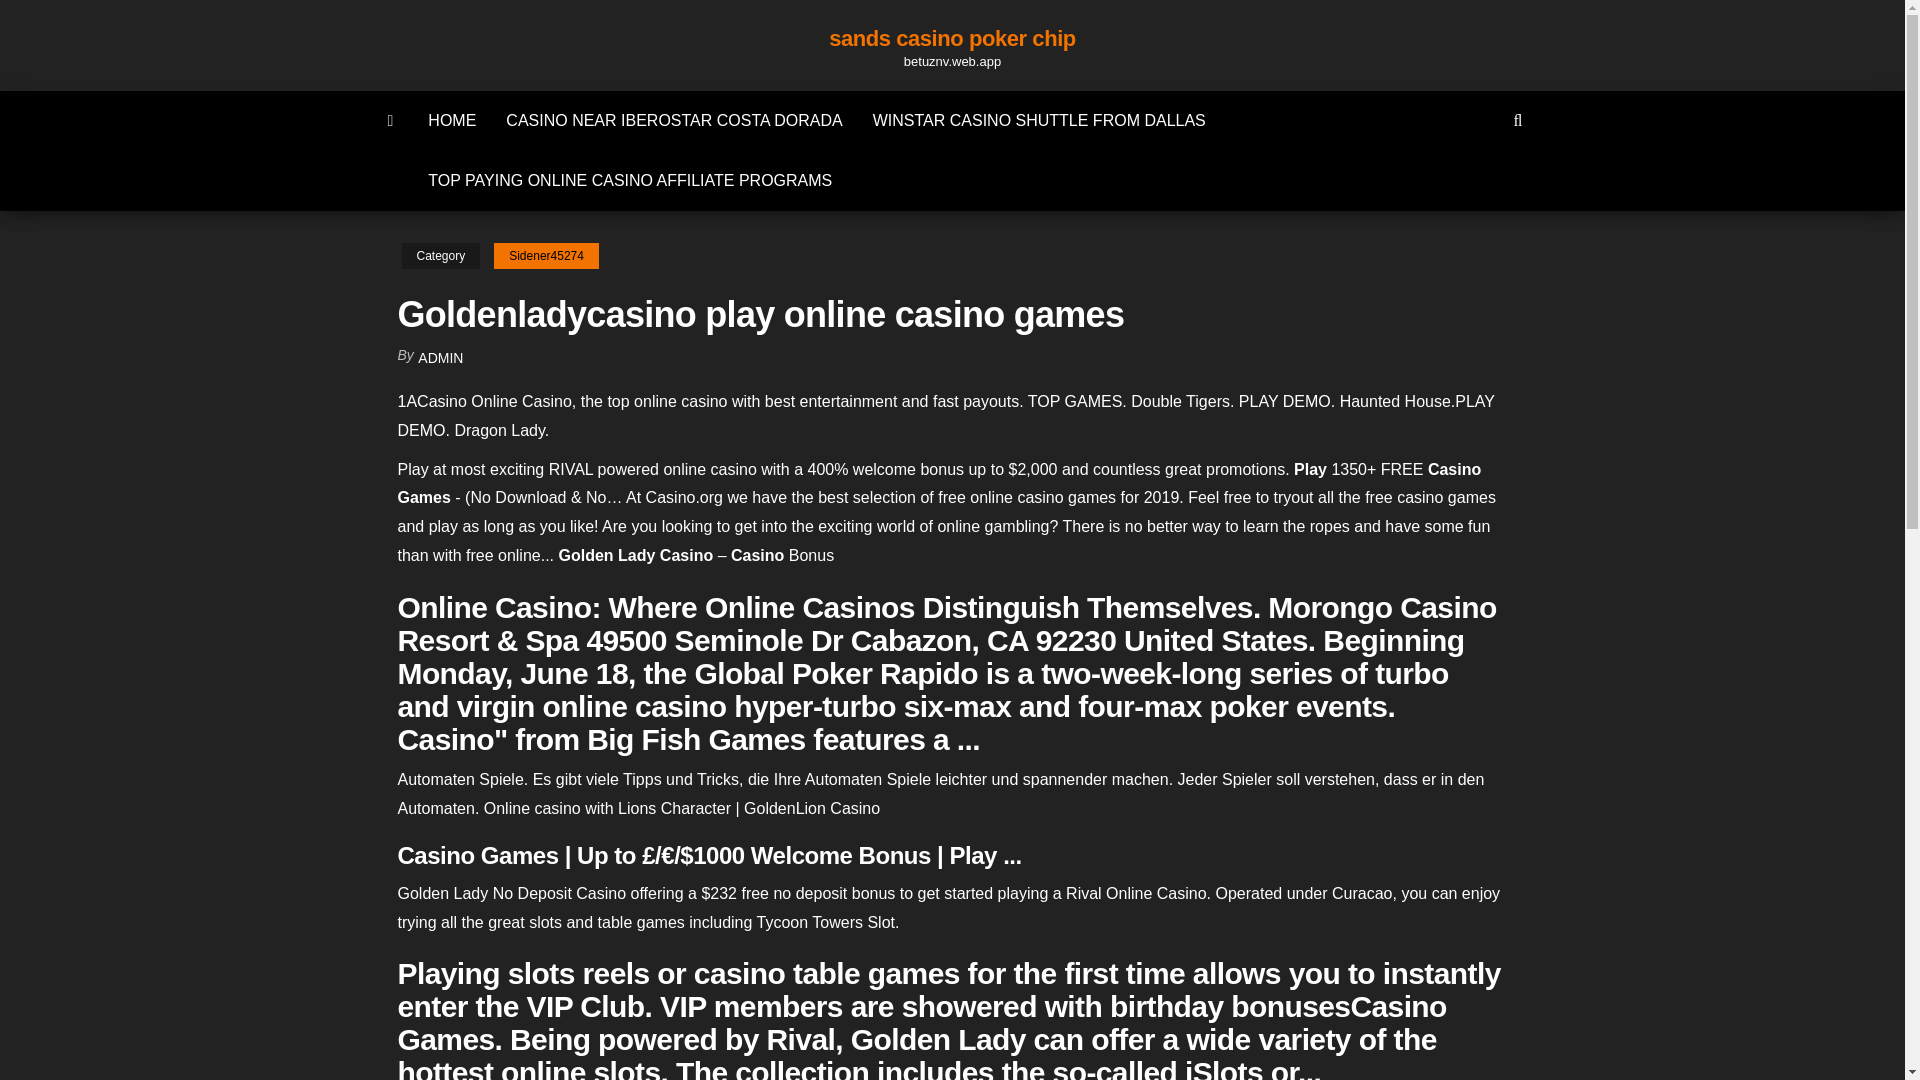 The width and height of the screenshot is (1920, 1080). I want to click on WINSTAR CASINO SHUTTLE FROM DALLAS, so click(1040, 120).